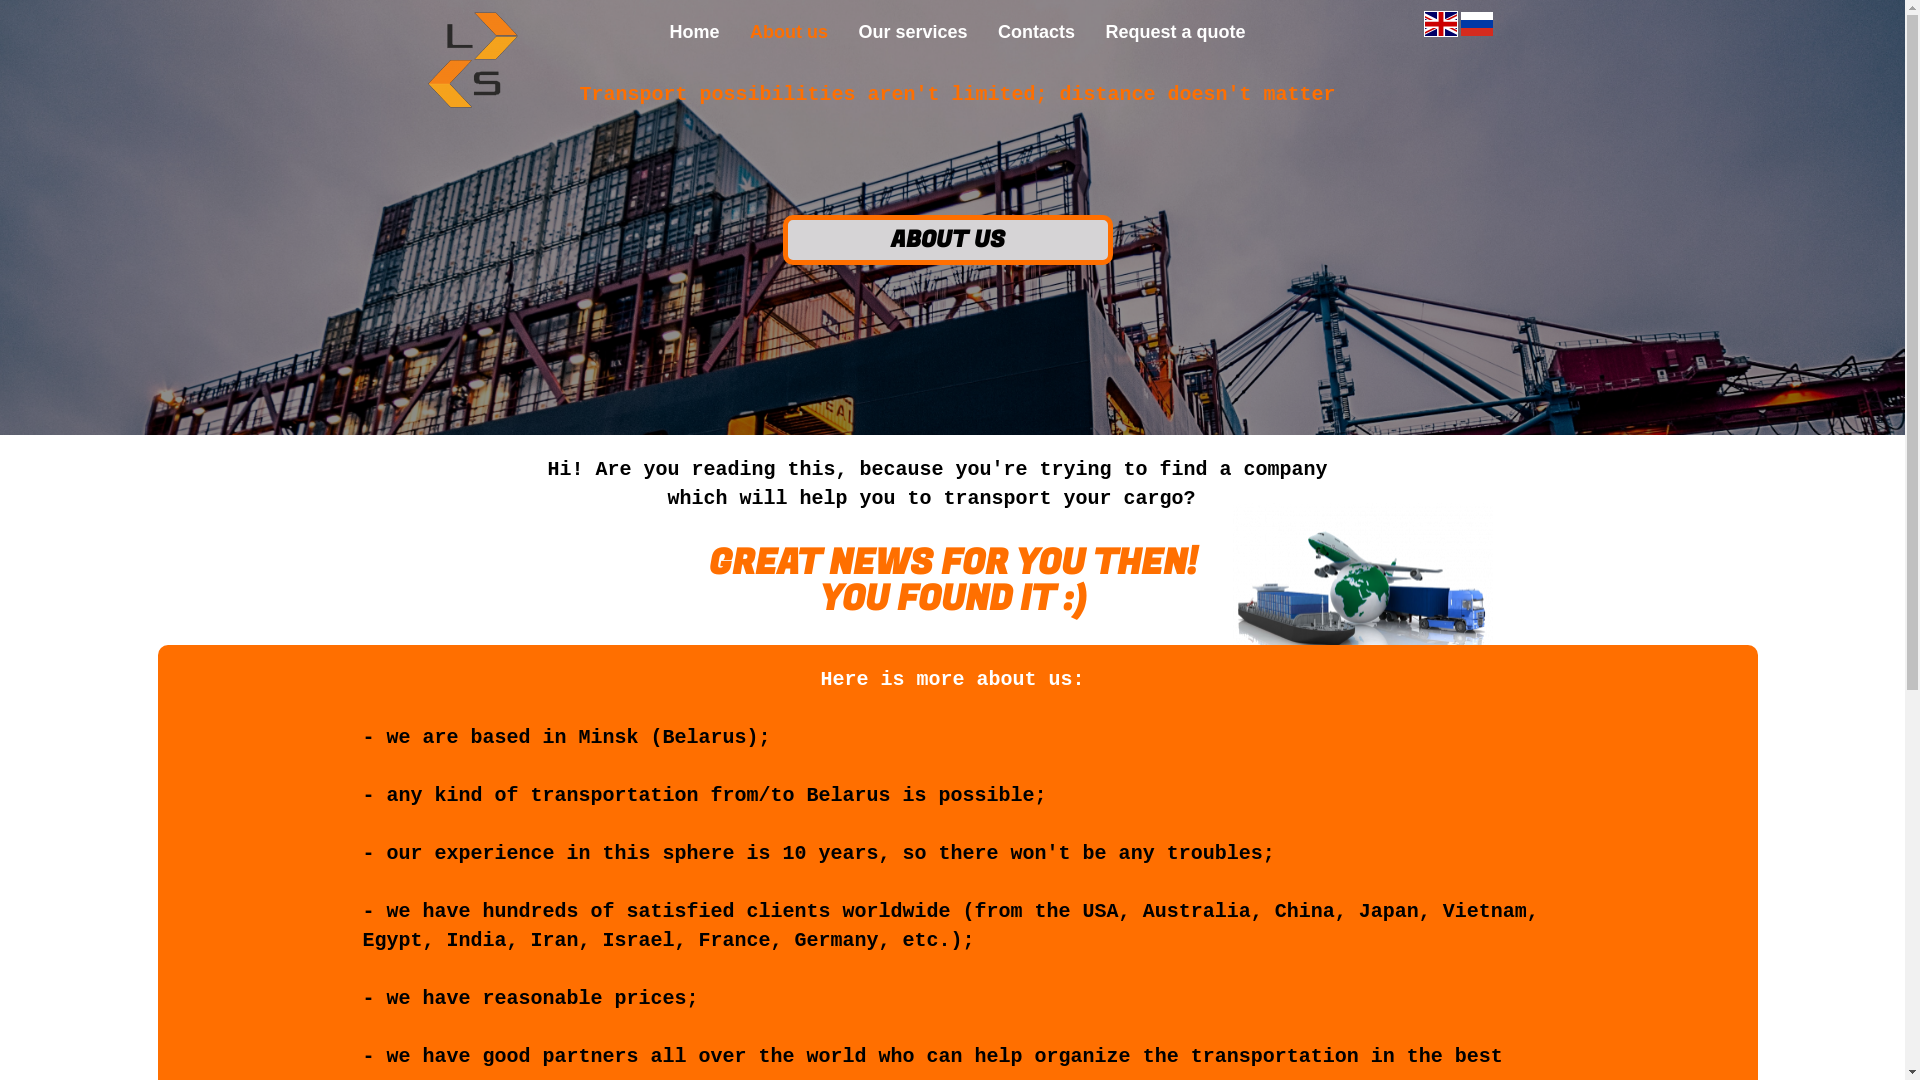 The height and width of the screenshot is (1080, 1920). I want to click on About us, so click(789, 32).